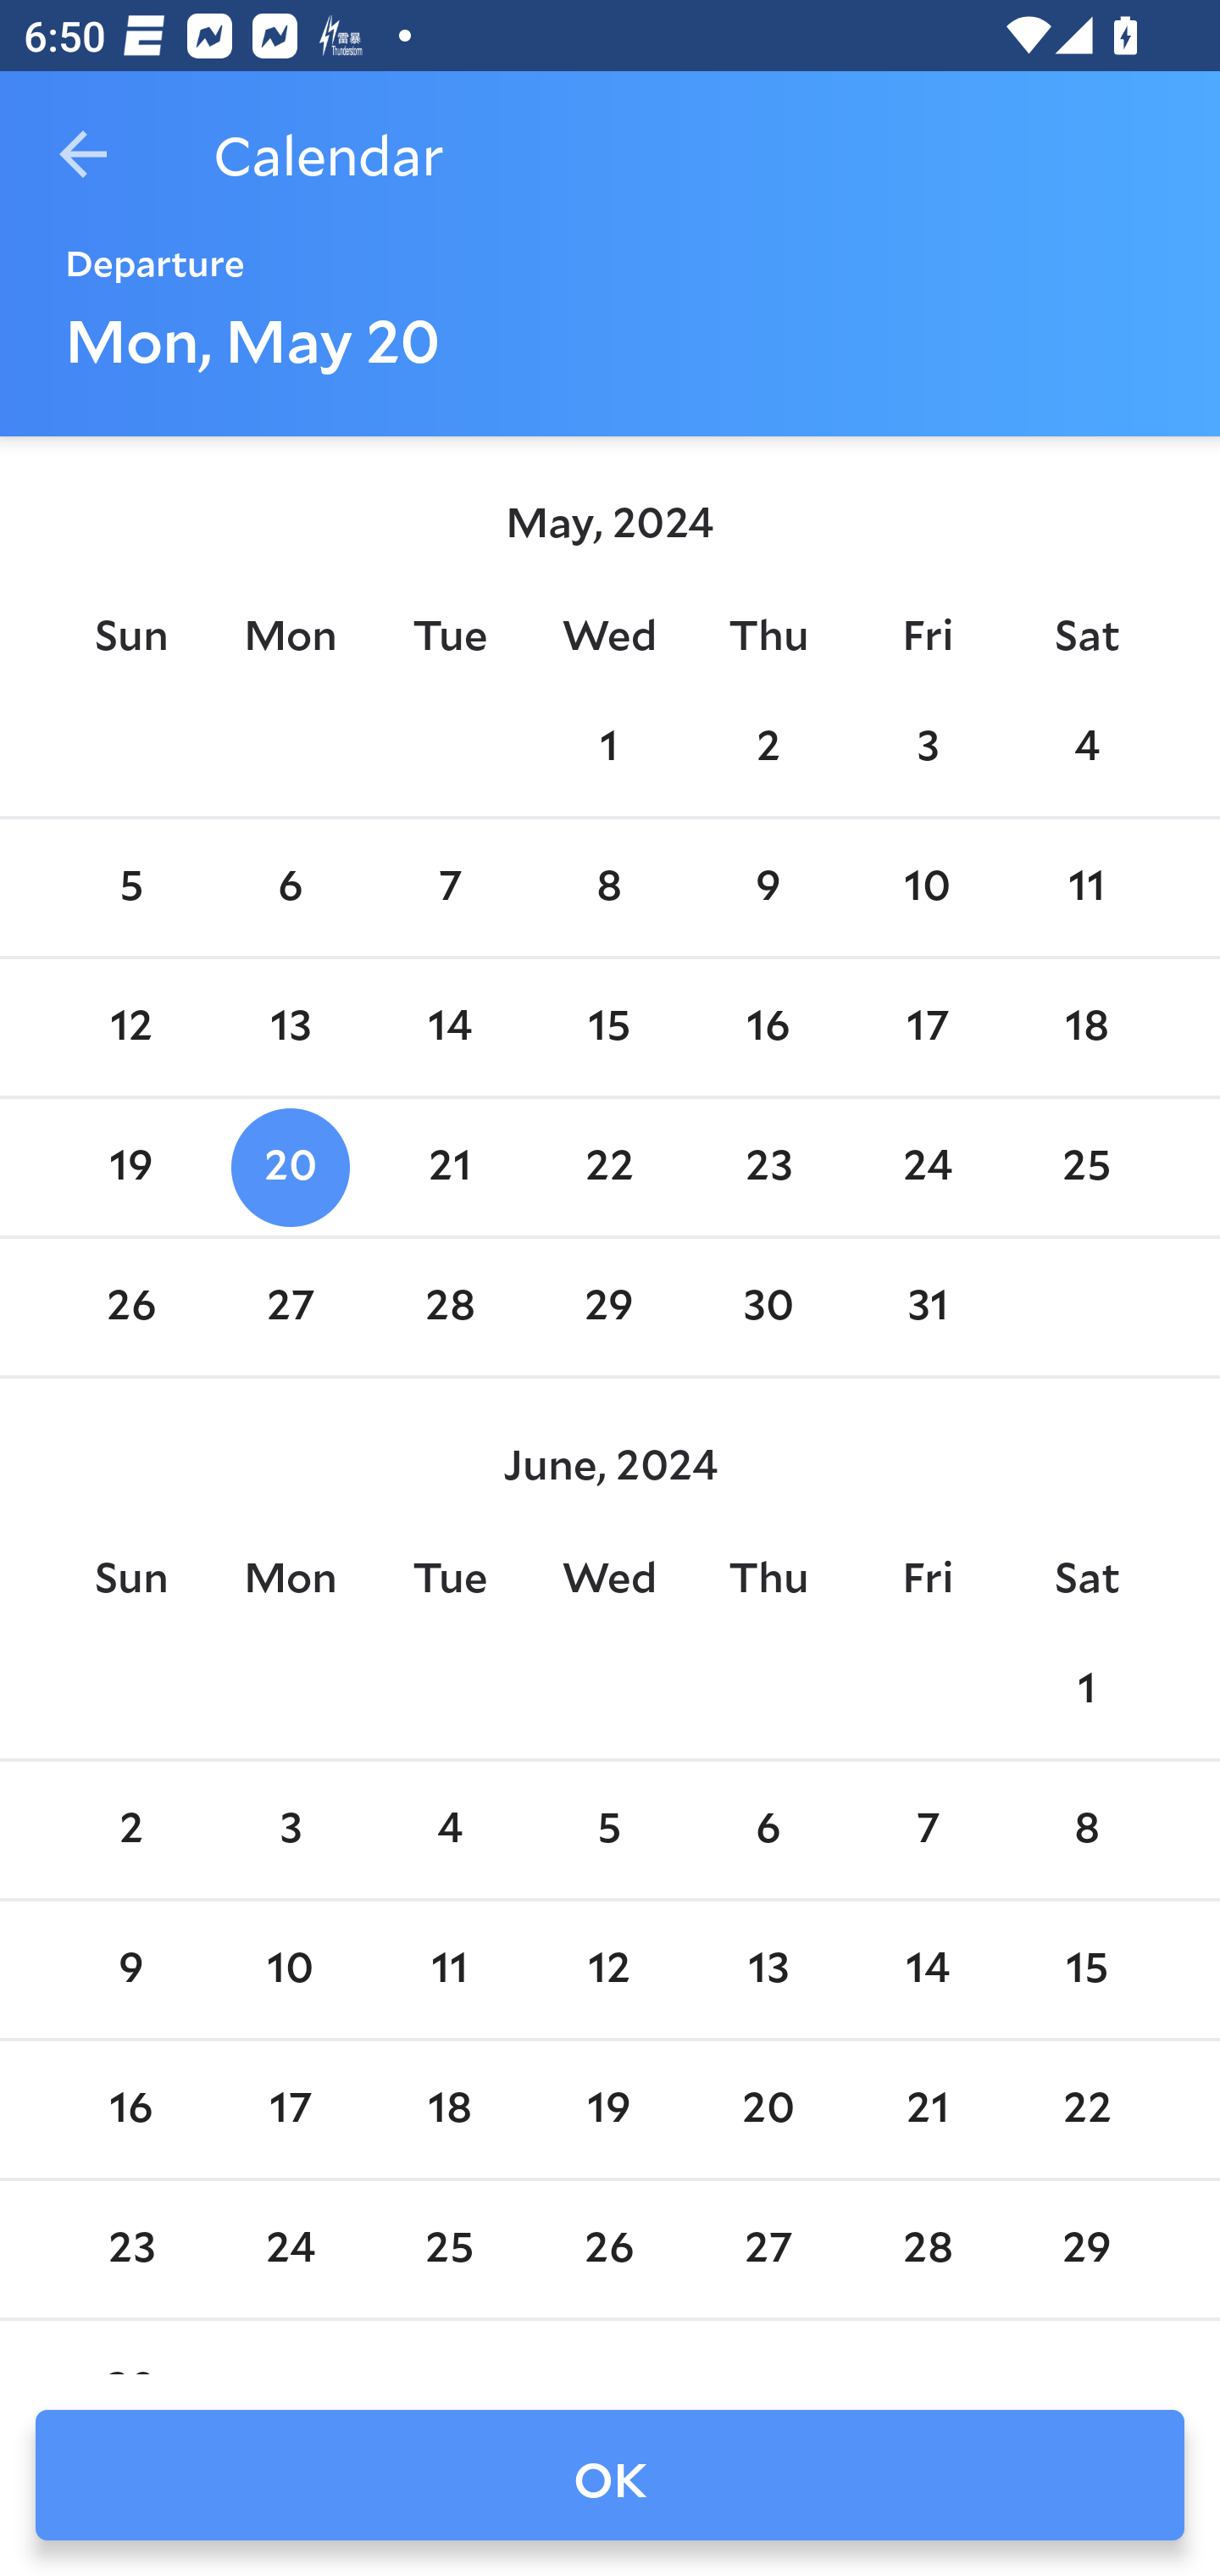 The image size is (1220, 2576). Describe the element at coordinates (291, 1027) in the screenshot. I see `13` at that location.